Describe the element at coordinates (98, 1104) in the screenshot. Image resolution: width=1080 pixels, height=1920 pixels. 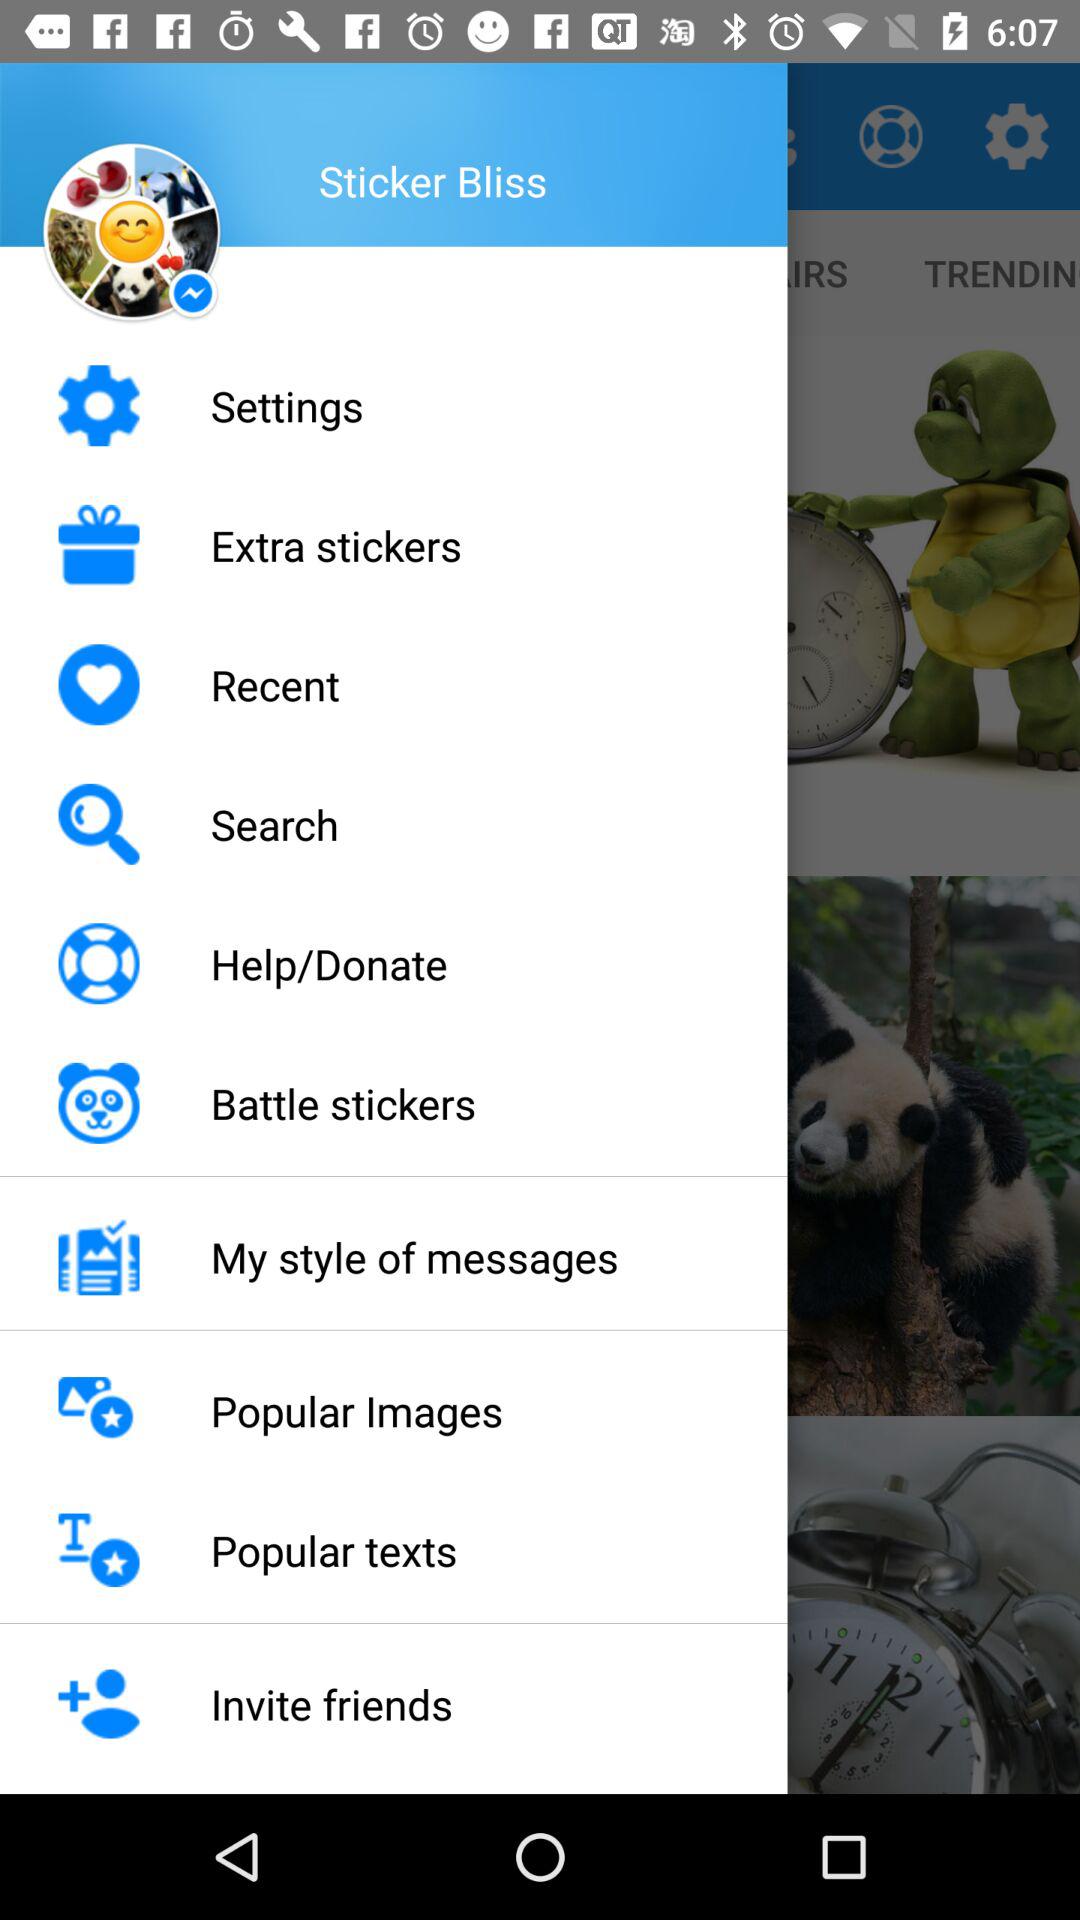
I see `click on sixth icon below sticker bliss` at that location.